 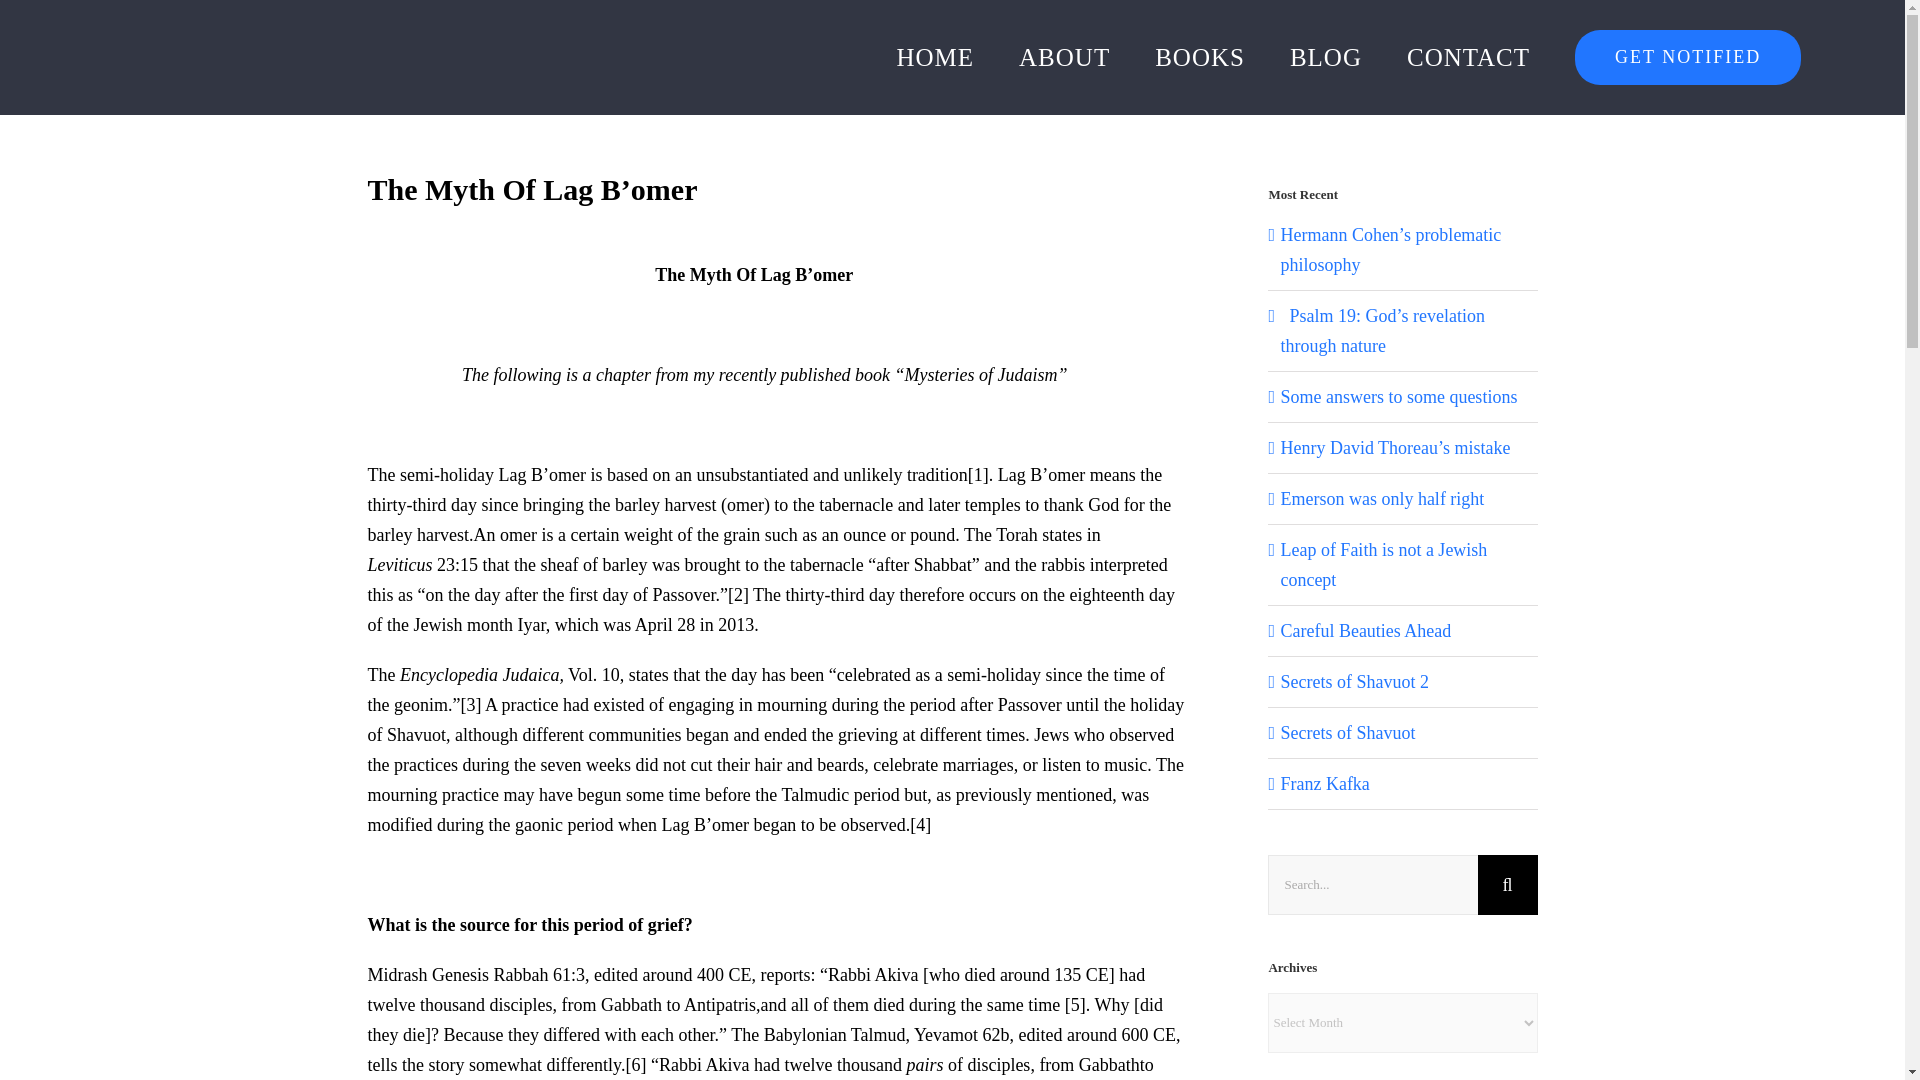 I want to click on Leap of Faith is not a Jewish concept, so click(x=1383, y=564).